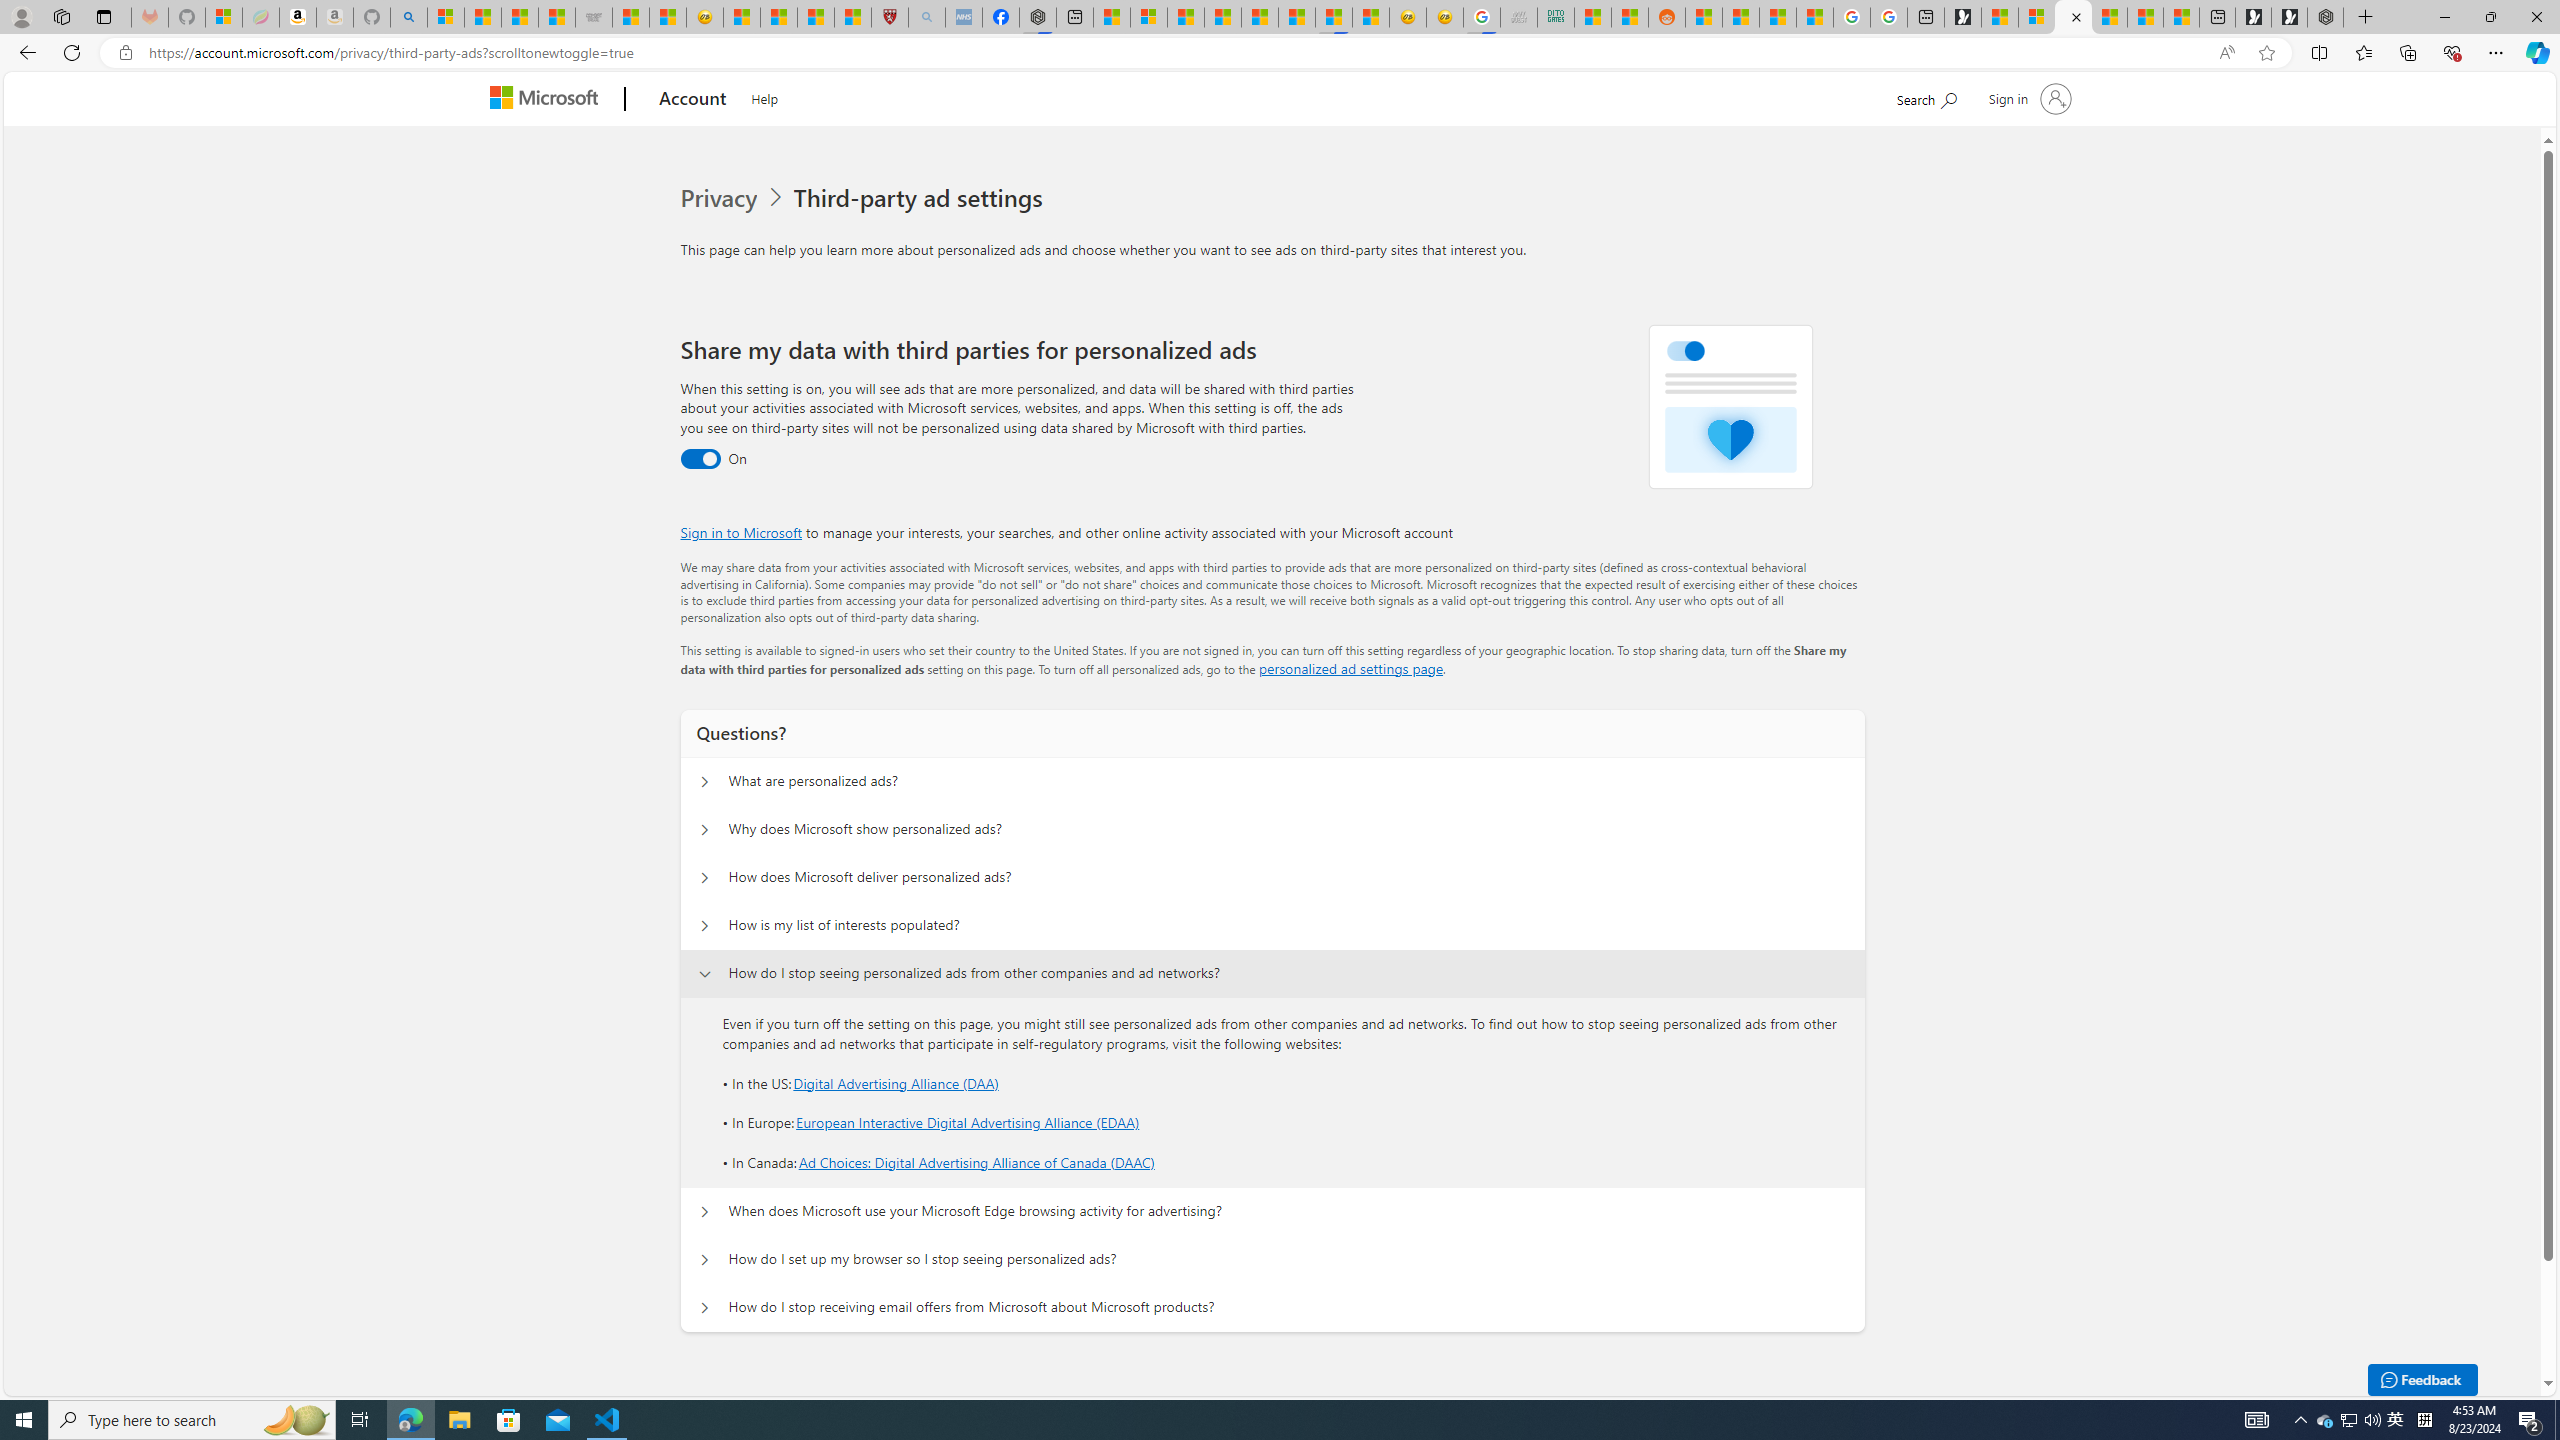 Image resolution: width=2560 pixels, height=1440 pixels. What do you see at coordinates (2180, 17) in the screenshot?
I see `These 3 Stocks Pay You More Than 5% to Own Them` at bounding box center [2180, 17].